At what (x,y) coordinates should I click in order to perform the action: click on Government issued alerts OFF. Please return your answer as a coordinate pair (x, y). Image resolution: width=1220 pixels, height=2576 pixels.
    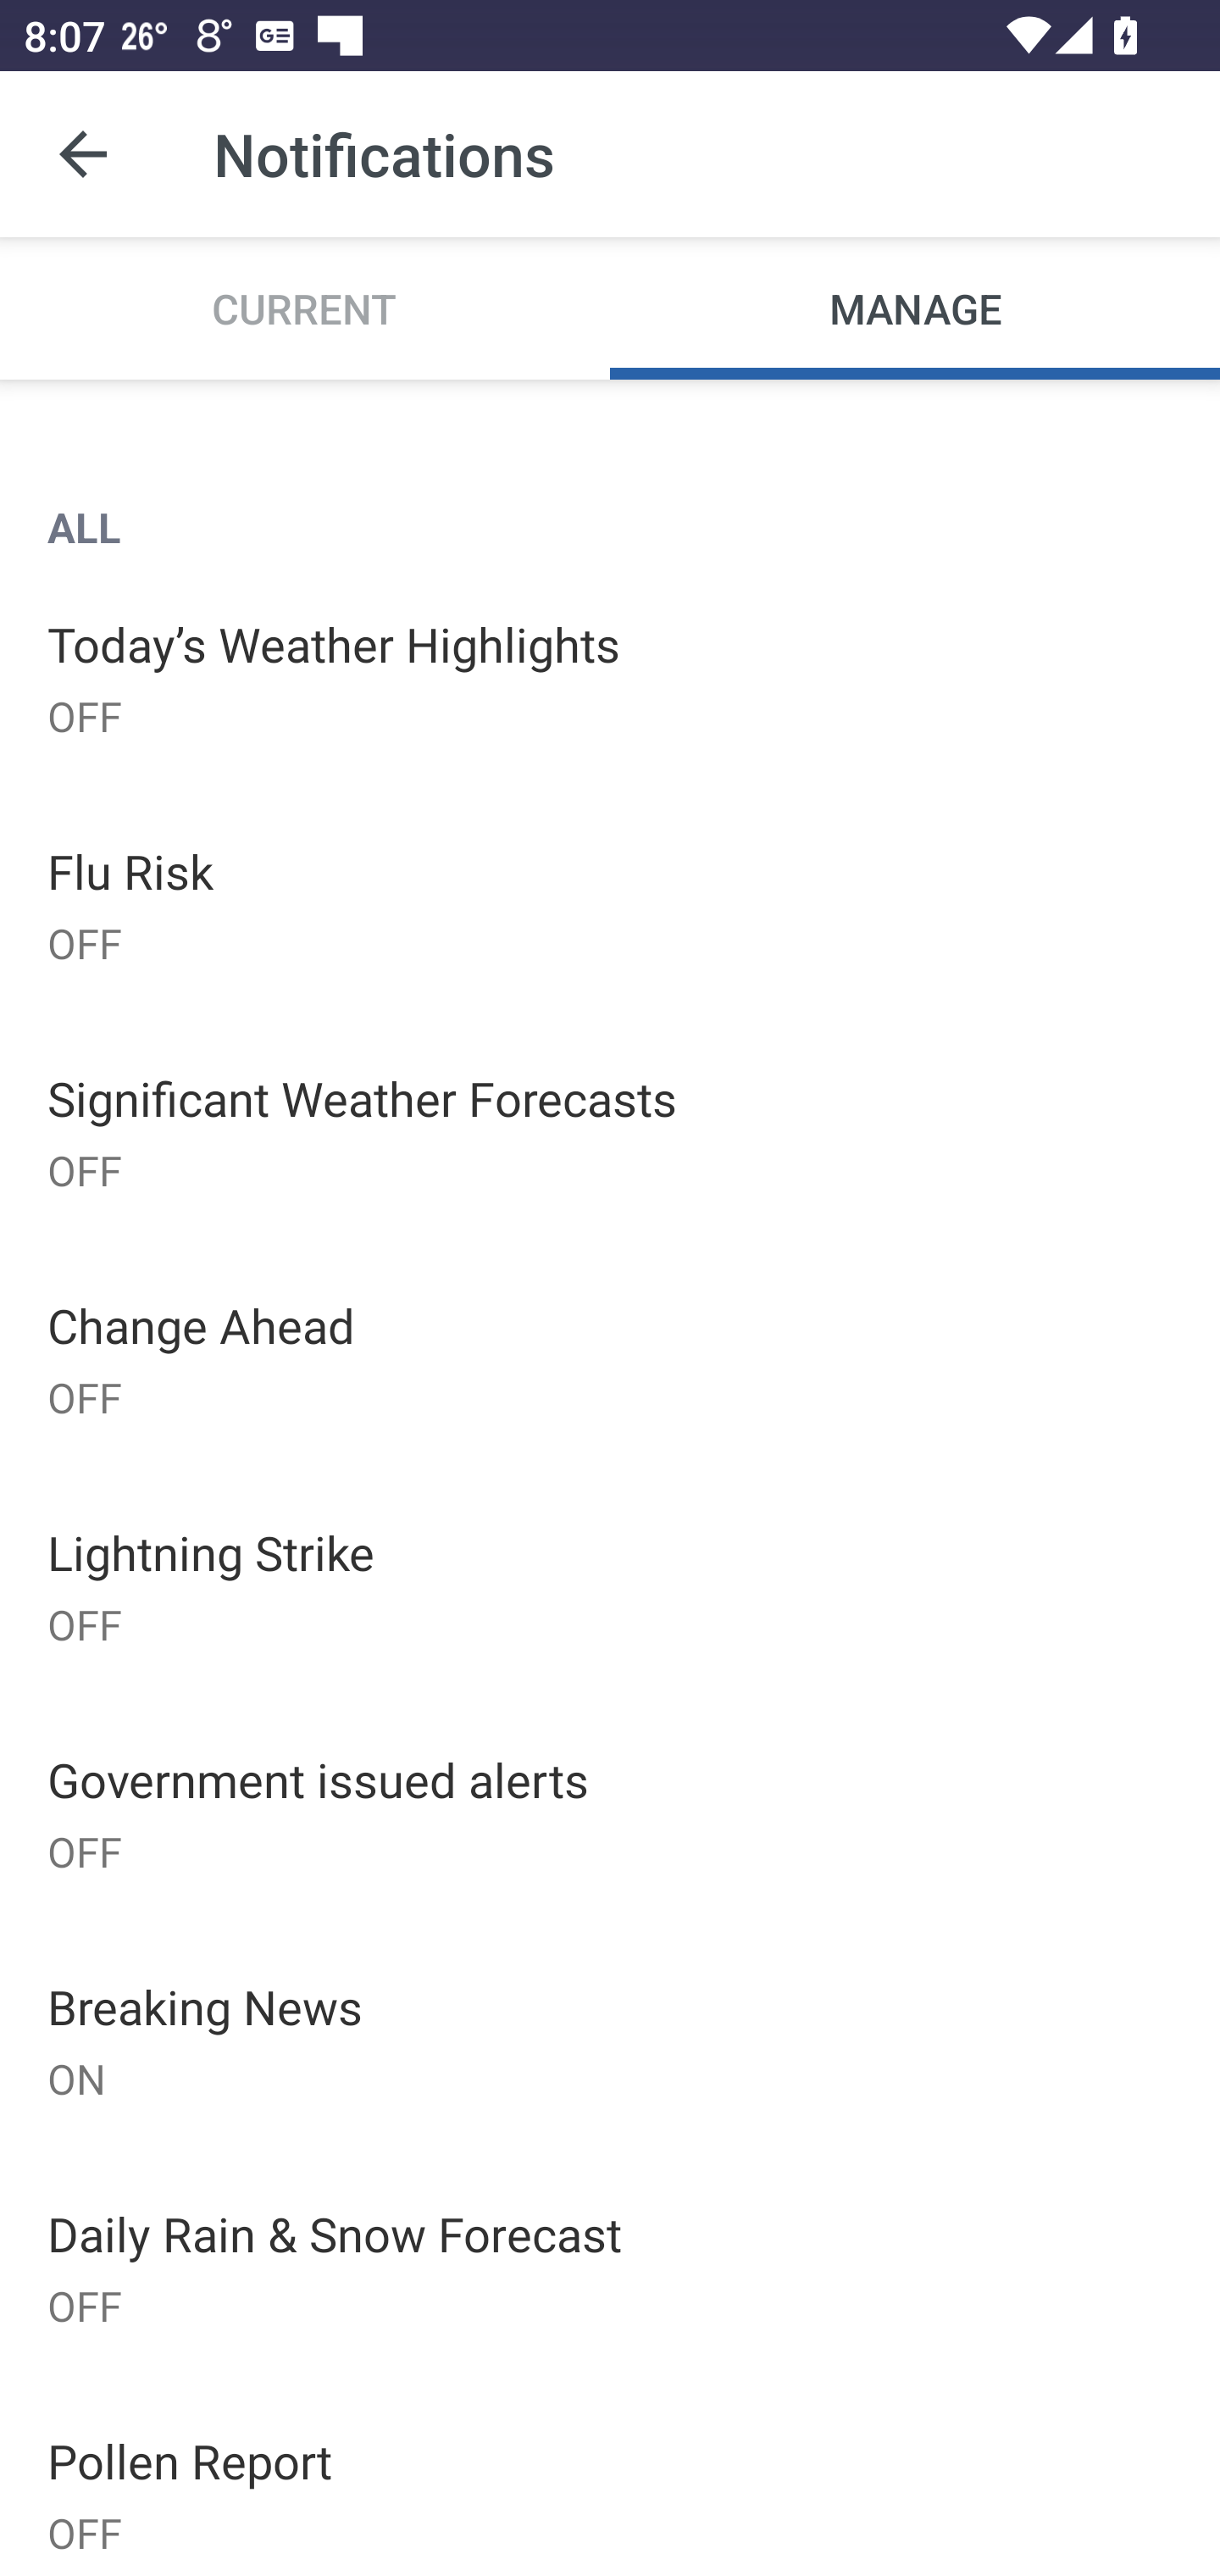
    Looking at the image, I should click on (610, 1813).